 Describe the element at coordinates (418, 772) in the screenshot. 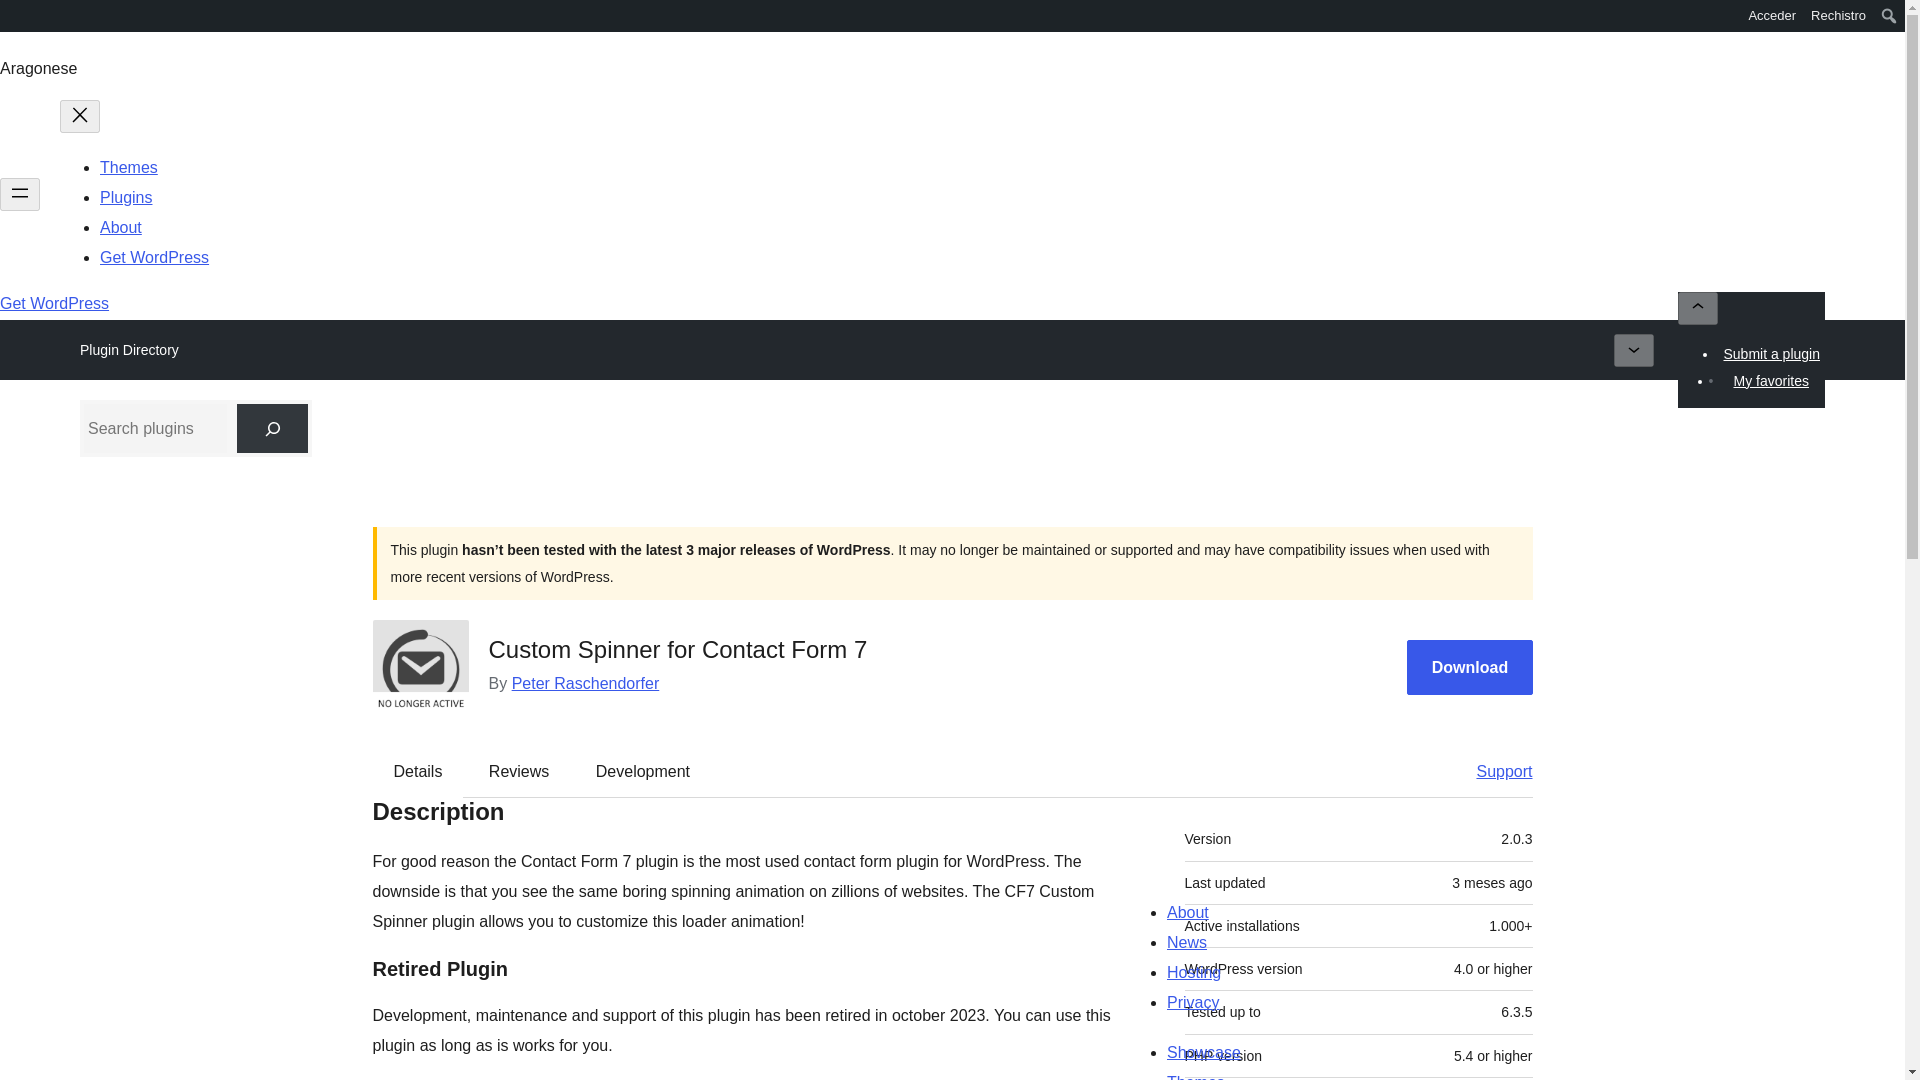

I see `Details` at that location.